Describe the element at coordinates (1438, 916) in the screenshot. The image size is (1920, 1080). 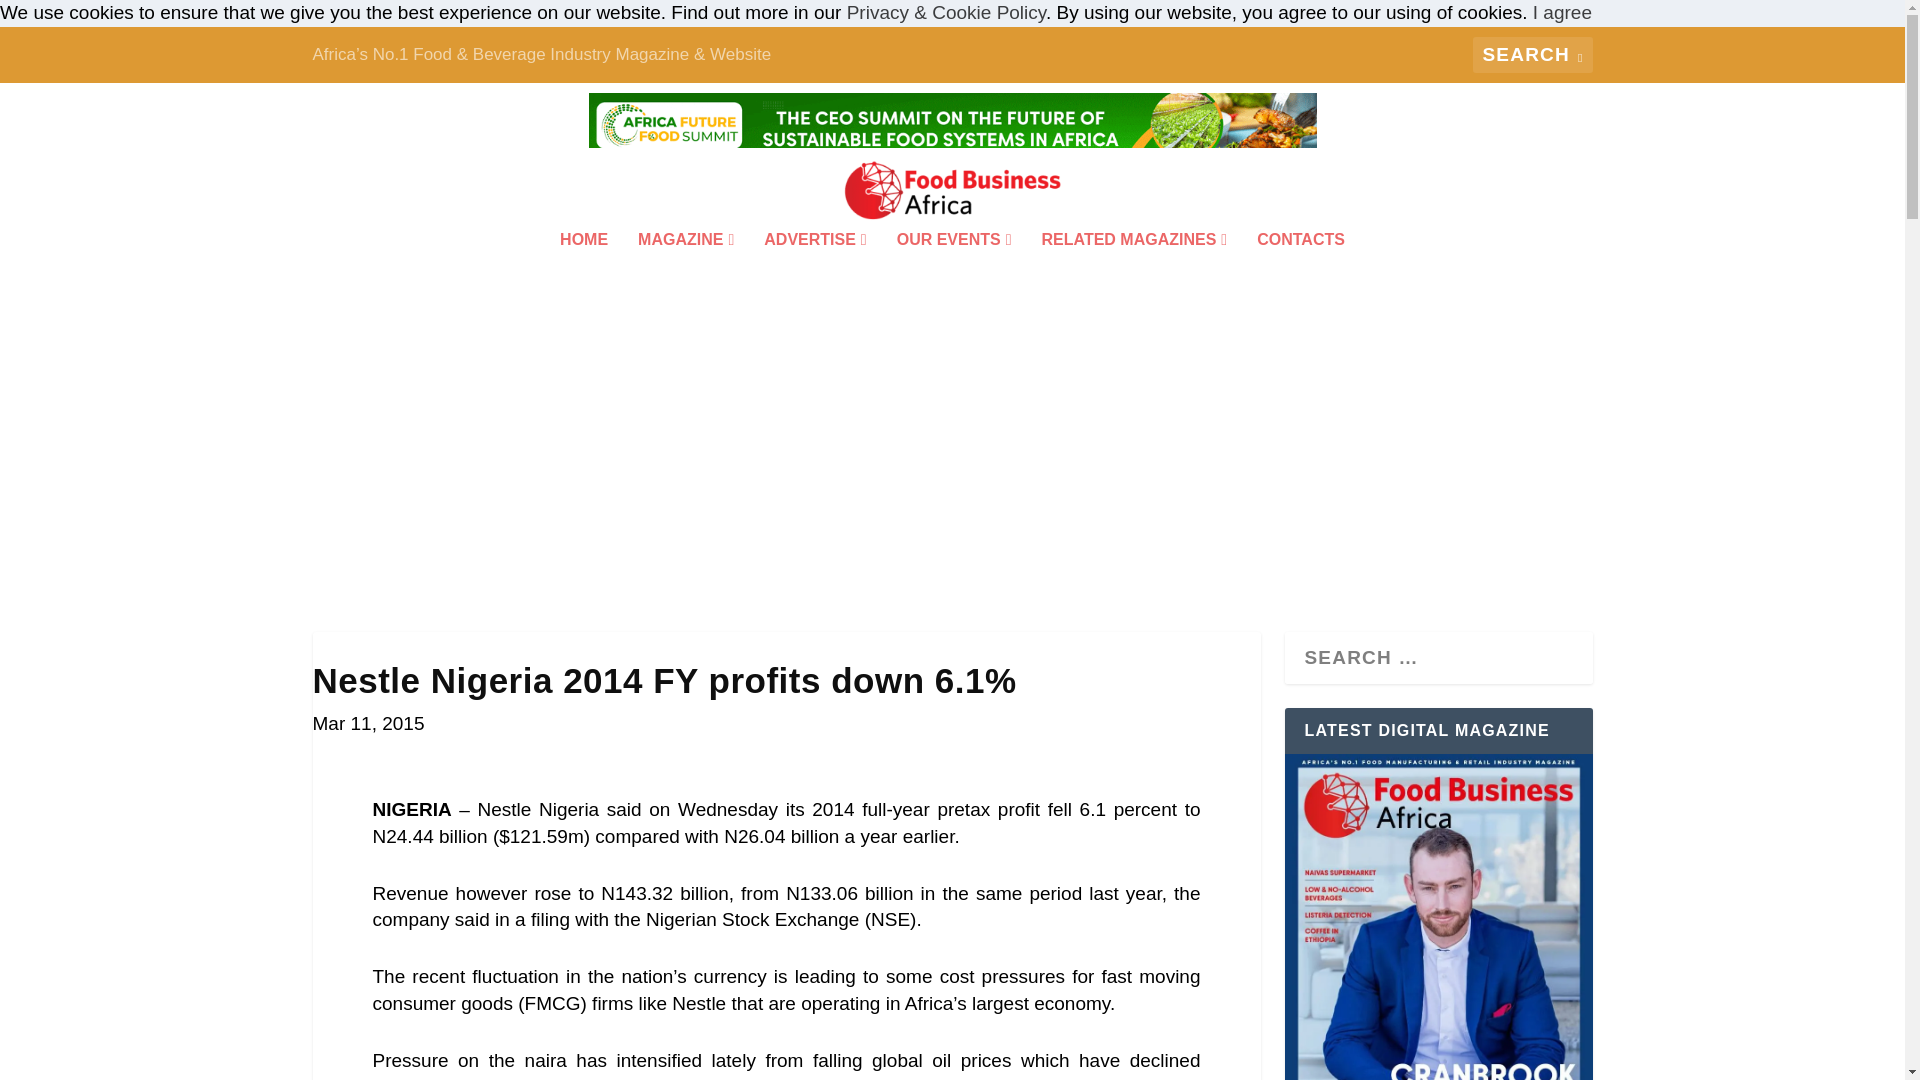
I see `LATEST DIGITAL MAGAZINE` at that location.